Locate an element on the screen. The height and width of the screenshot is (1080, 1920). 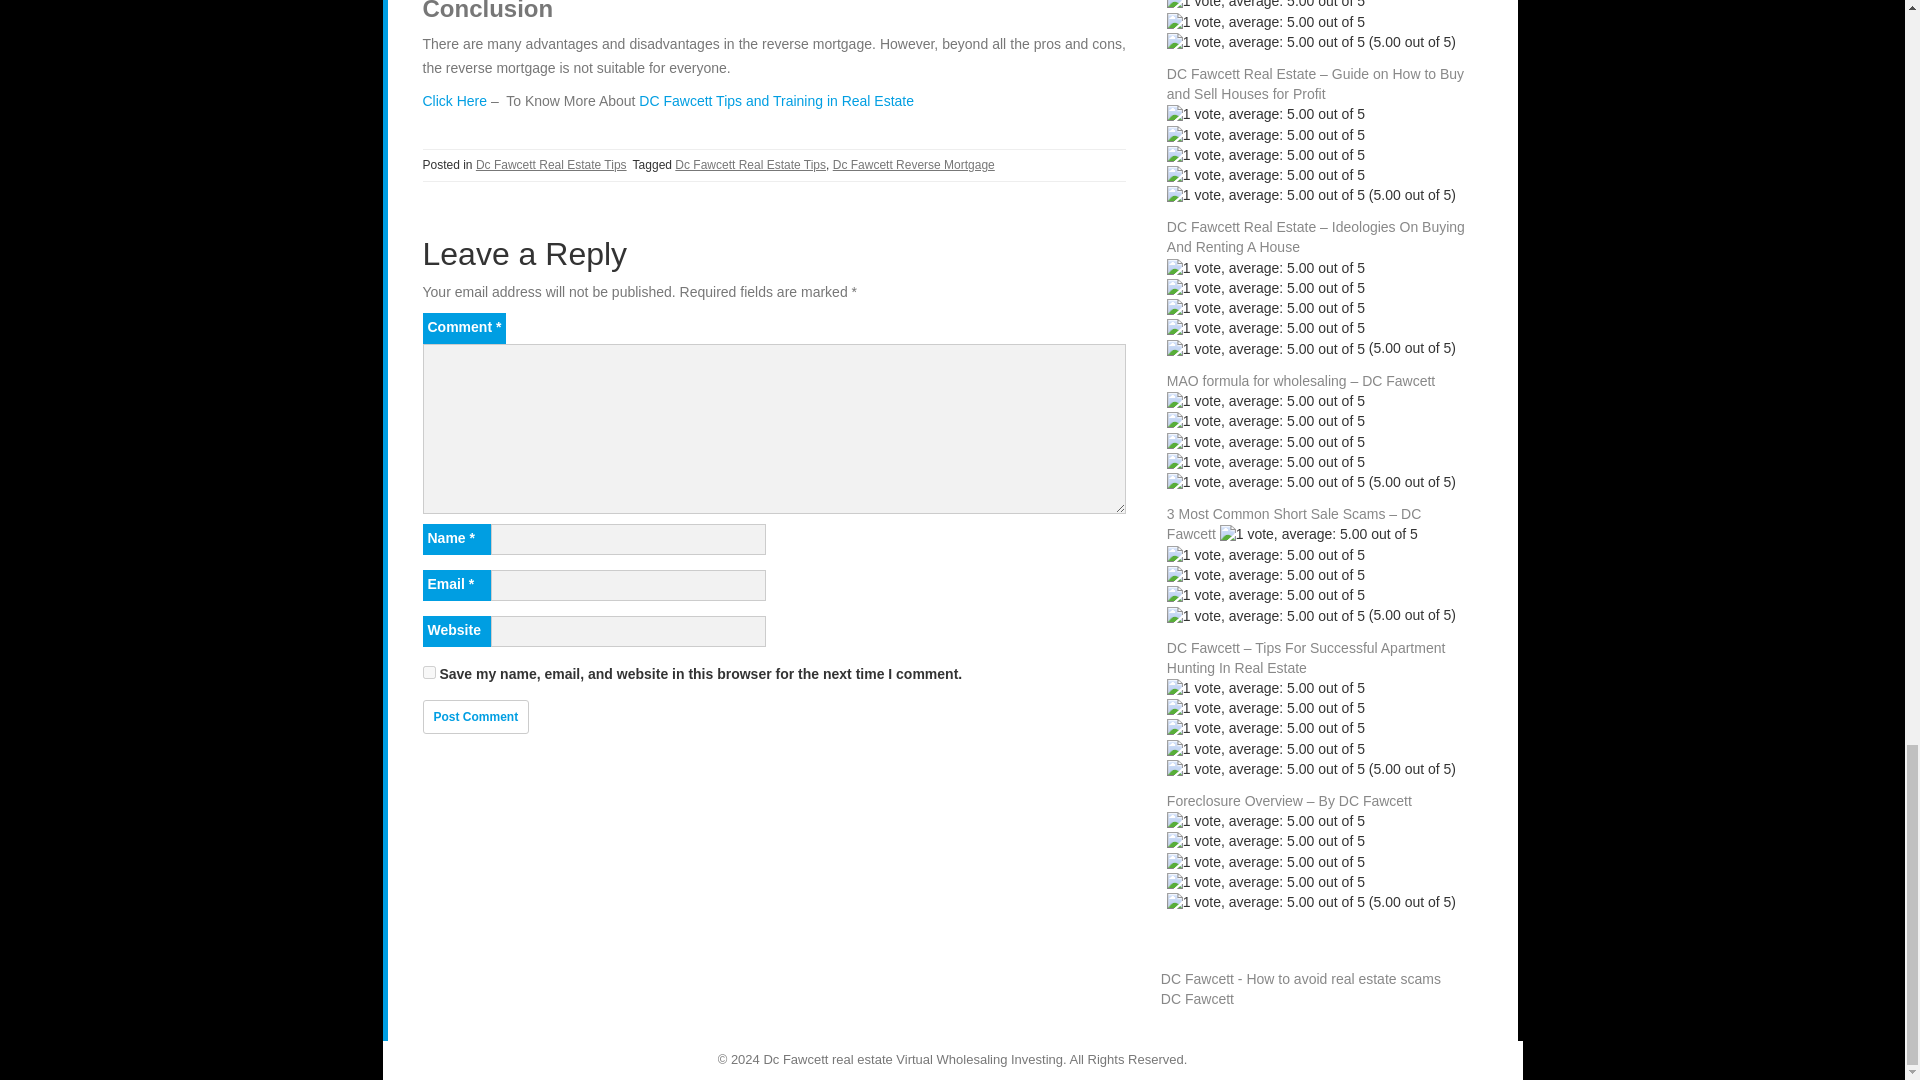
Post Comment is located at coordinates (476, 716).